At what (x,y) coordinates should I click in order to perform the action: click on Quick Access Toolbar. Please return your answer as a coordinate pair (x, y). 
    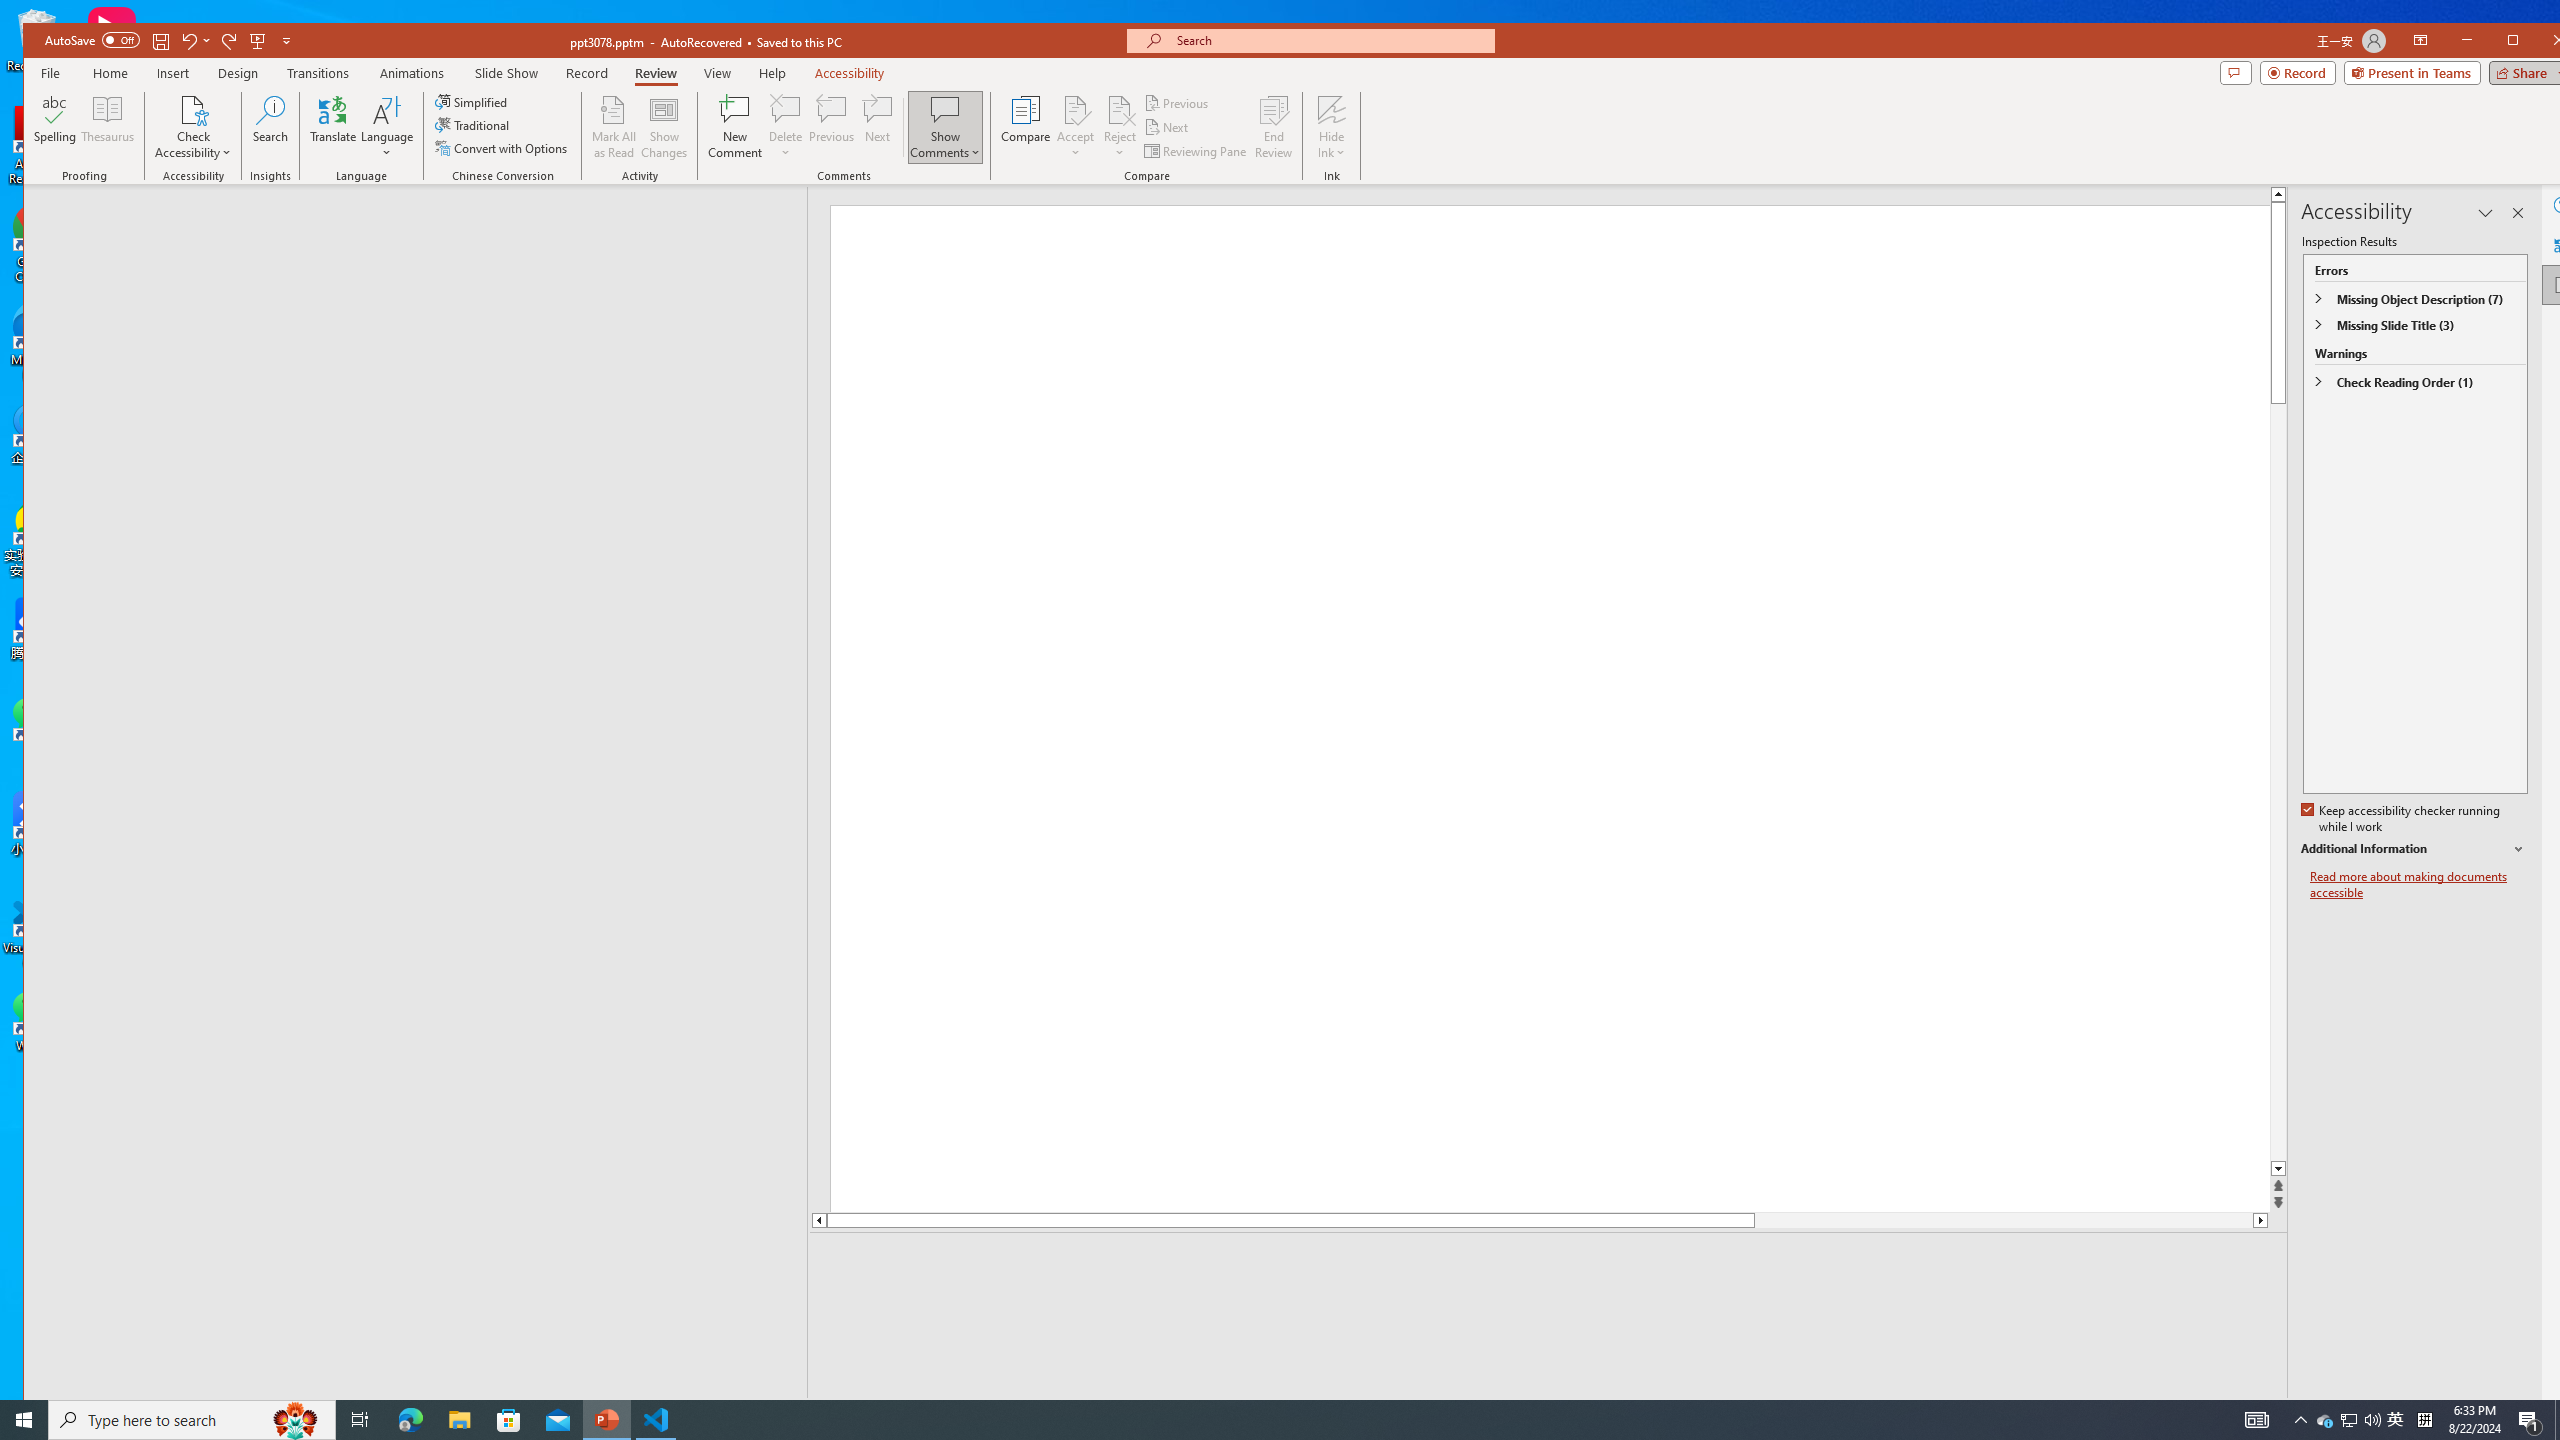
    Looking at the image, I should click on (170, 40).